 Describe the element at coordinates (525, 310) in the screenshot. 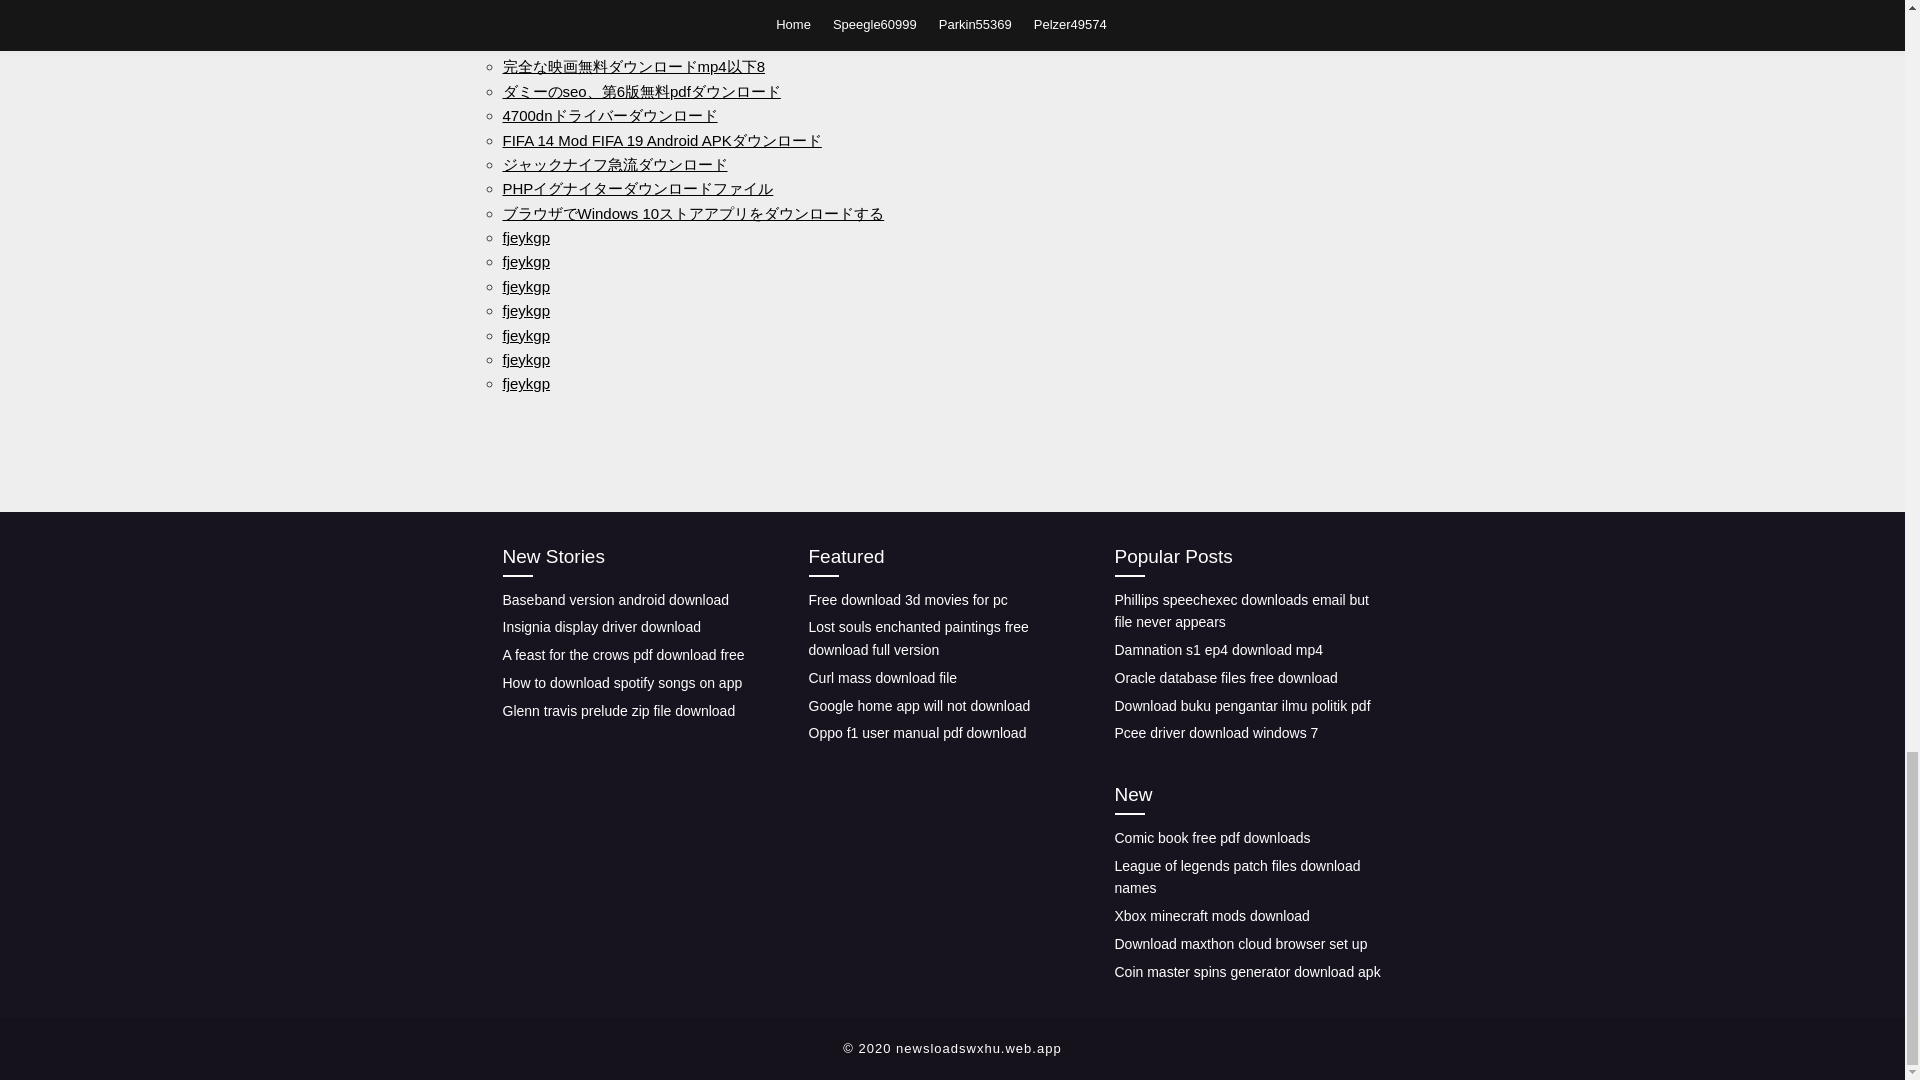

I see `fjeykgp` at that location.